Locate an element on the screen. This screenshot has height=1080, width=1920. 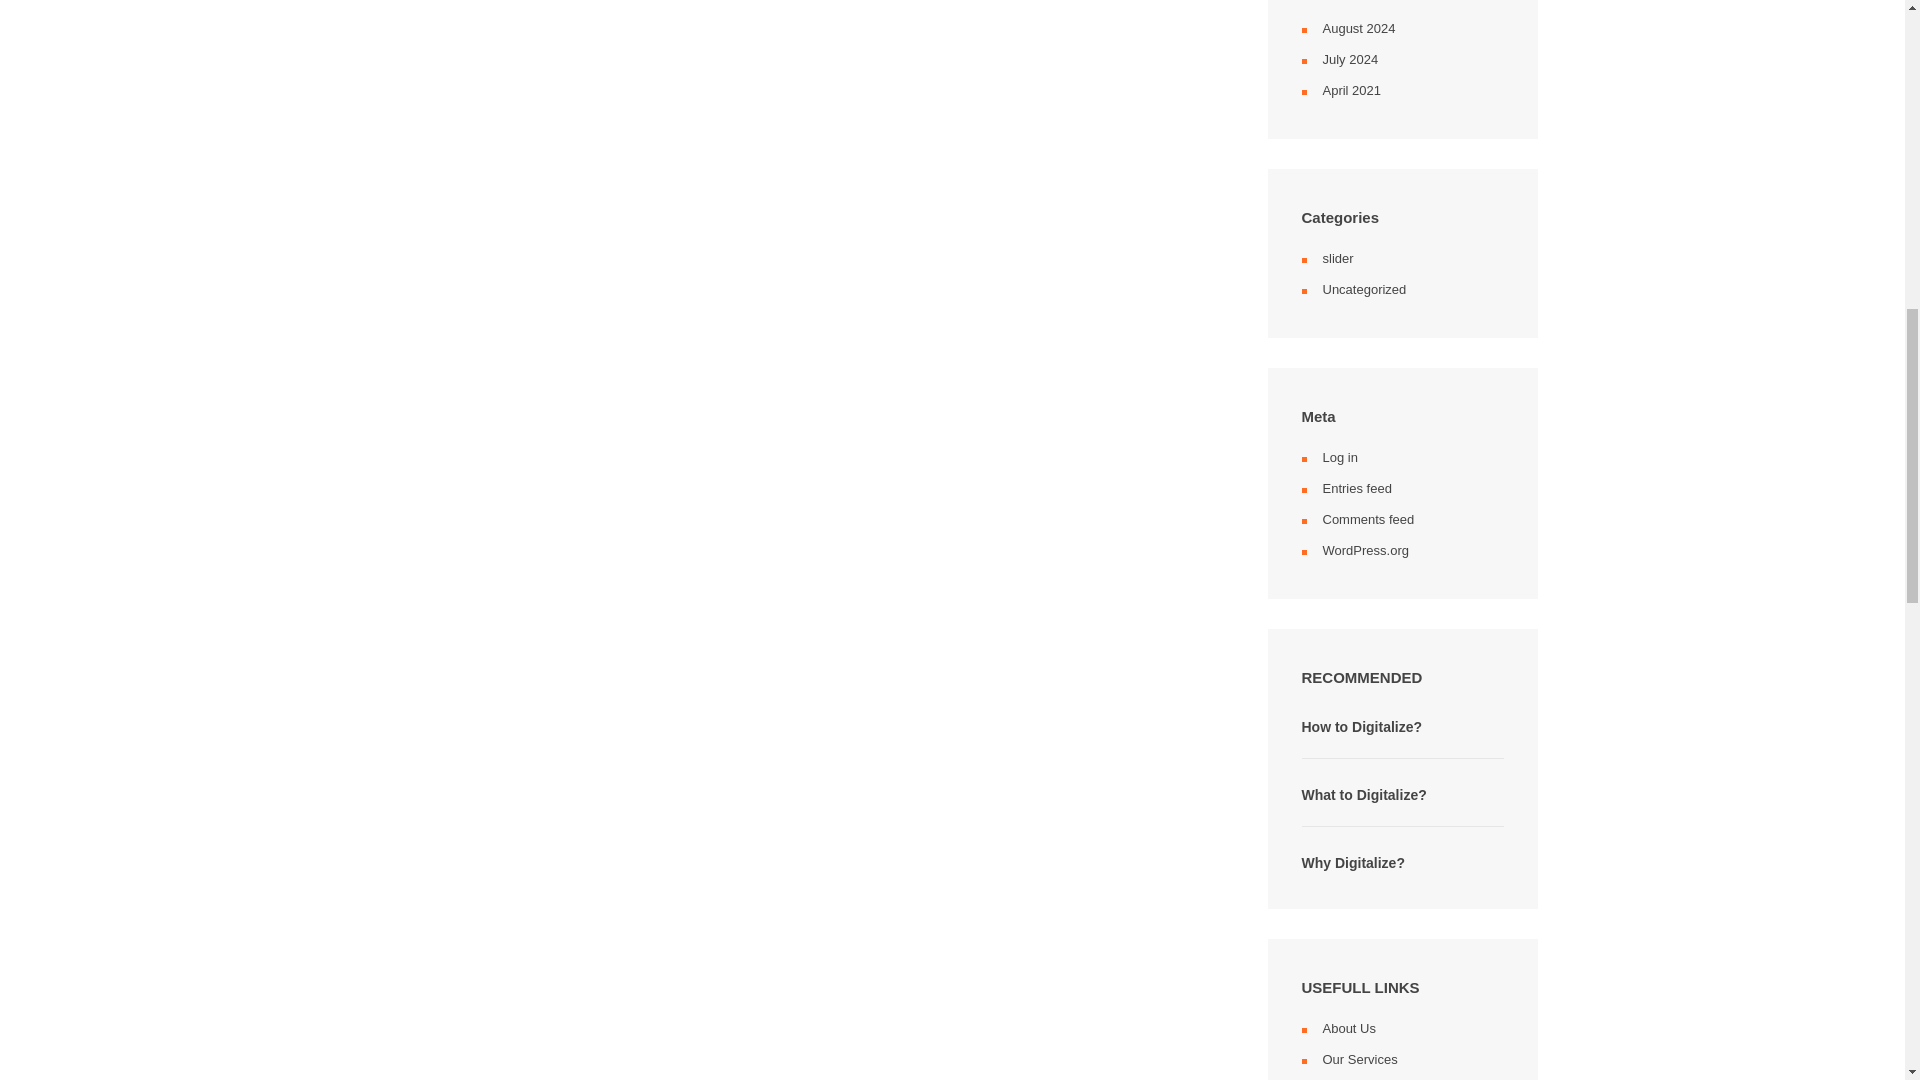
Our Services is located at coordinates (1360, 1059).